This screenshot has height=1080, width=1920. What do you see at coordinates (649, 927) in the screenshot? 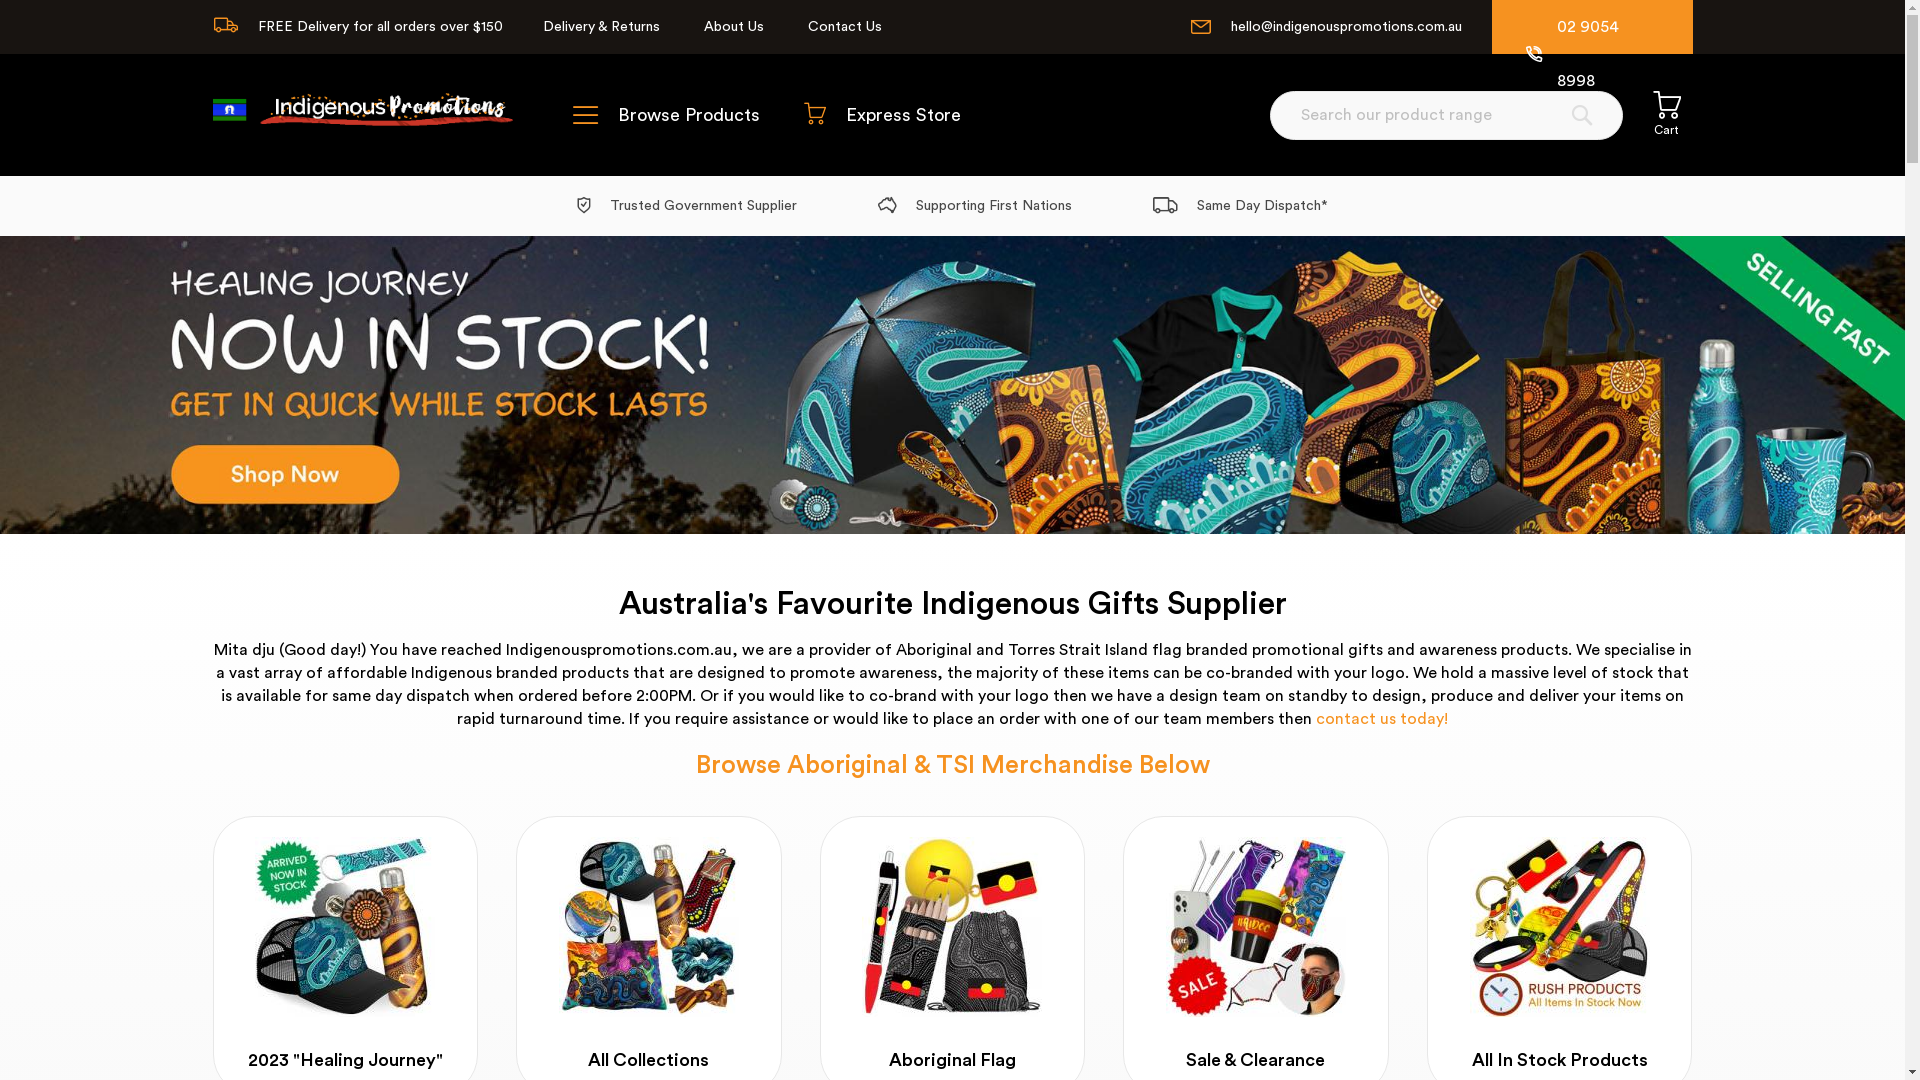
I see `All Collections` at bounding box center [649, 927].